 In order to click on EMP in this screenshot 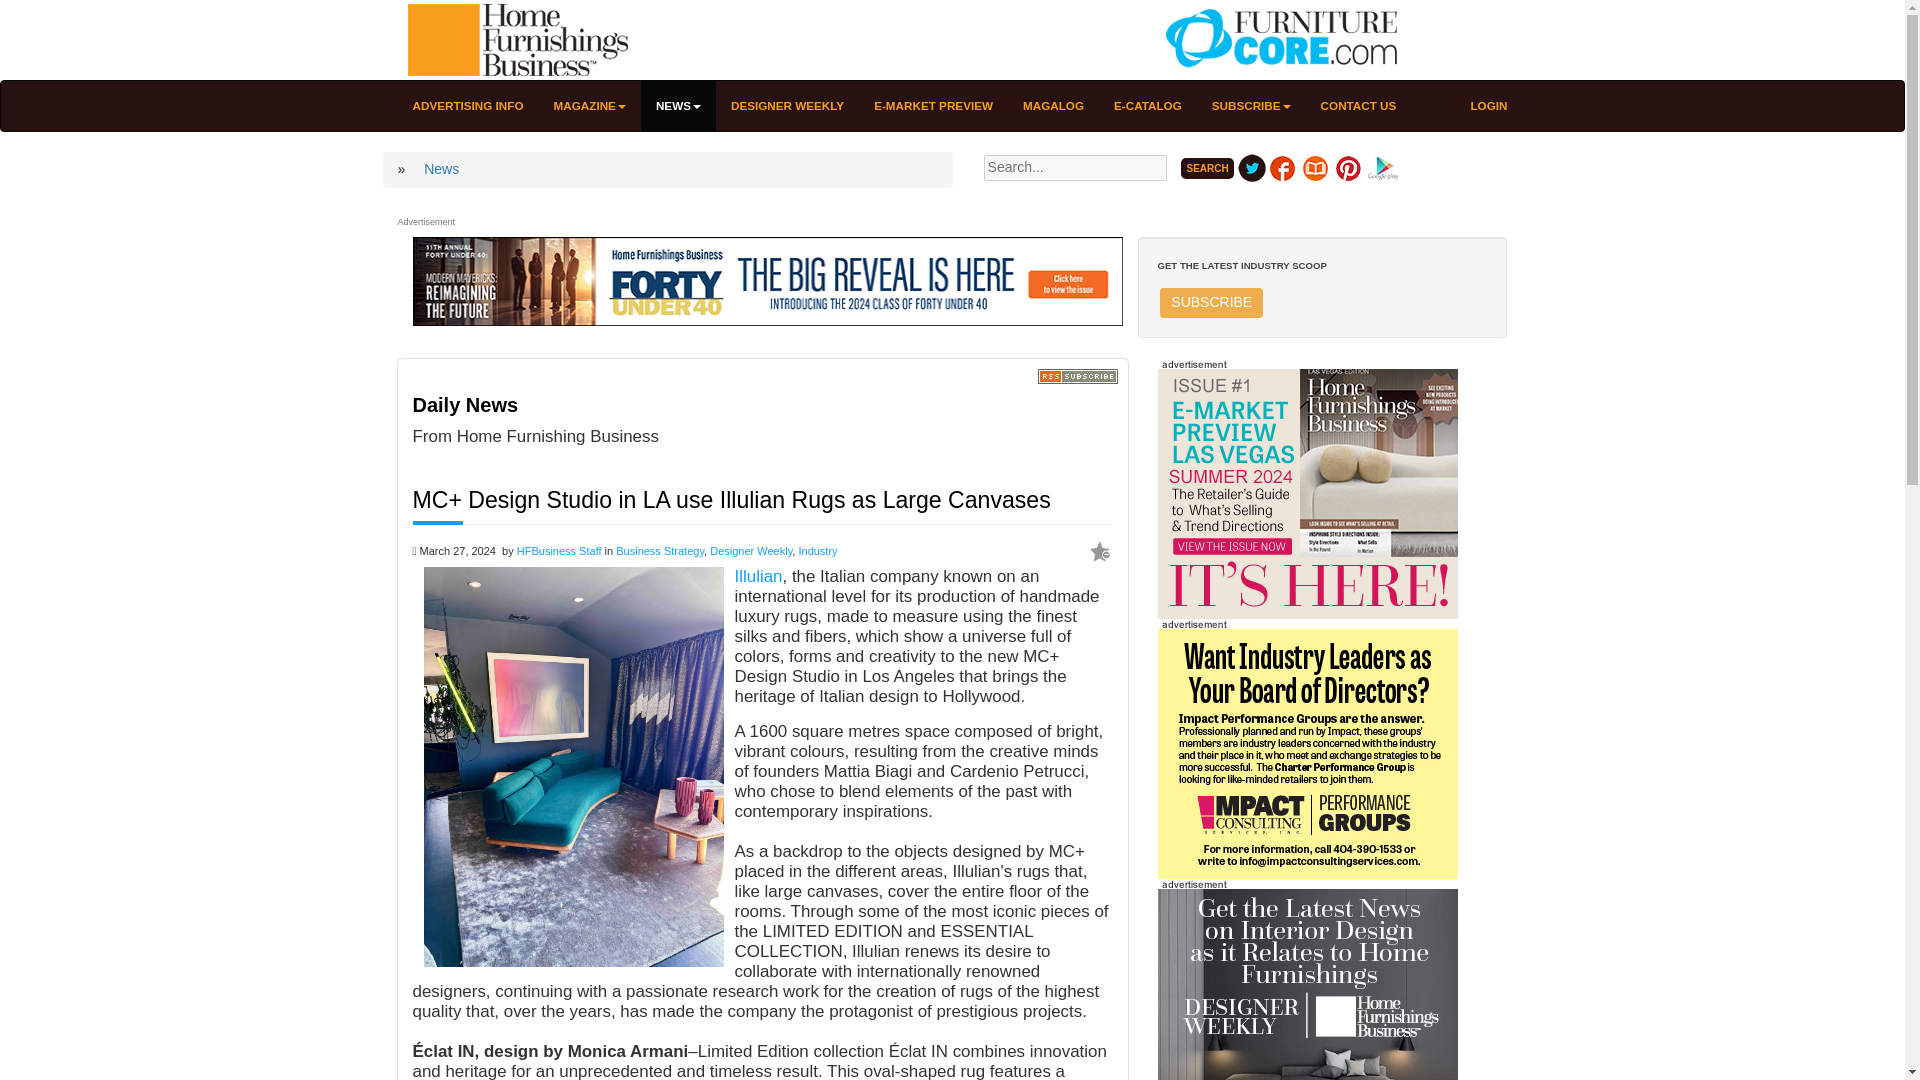, I will do `click(1307, 493)`.